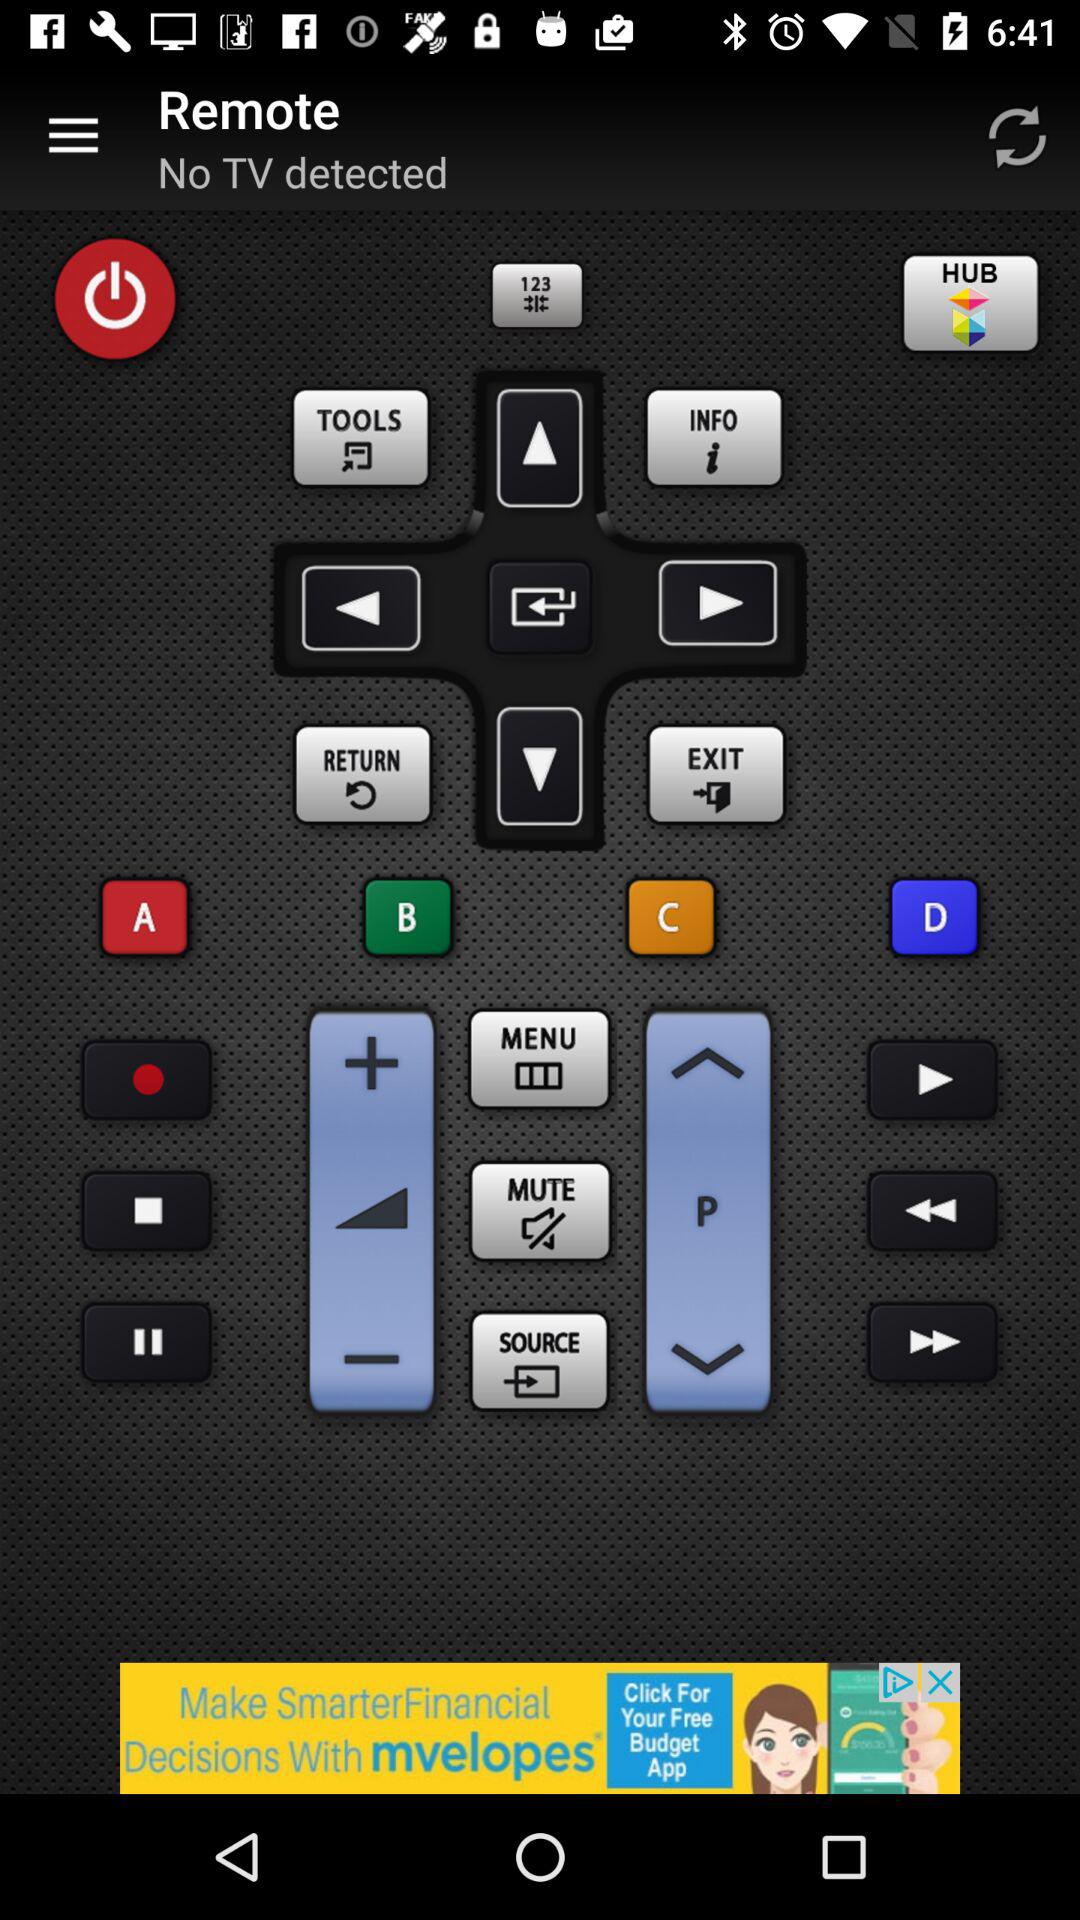 Image resolution: width=1080 pixels, height=1920 pixels. I want to click on view menu, so click(540, 1059).